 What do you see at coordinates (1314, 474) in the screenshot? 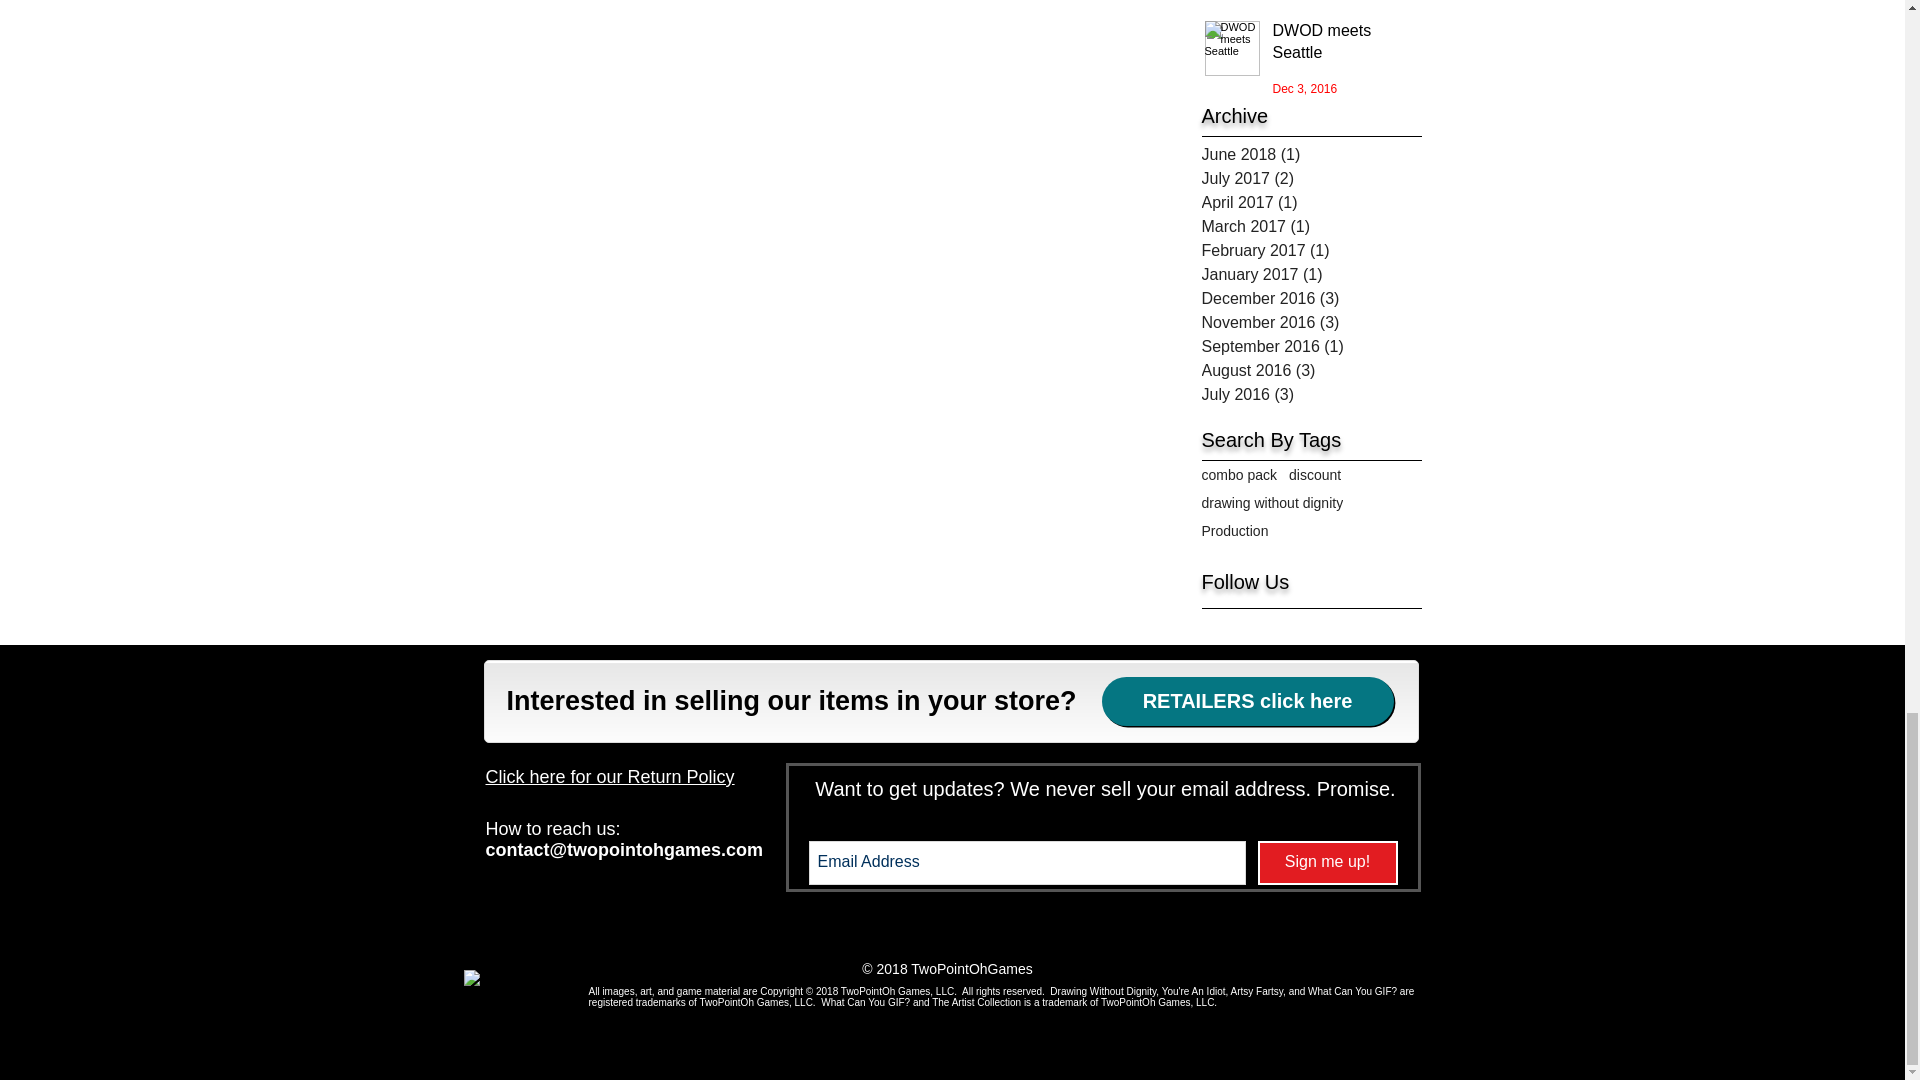
I see `discount` at bounding box center [1314, 474].